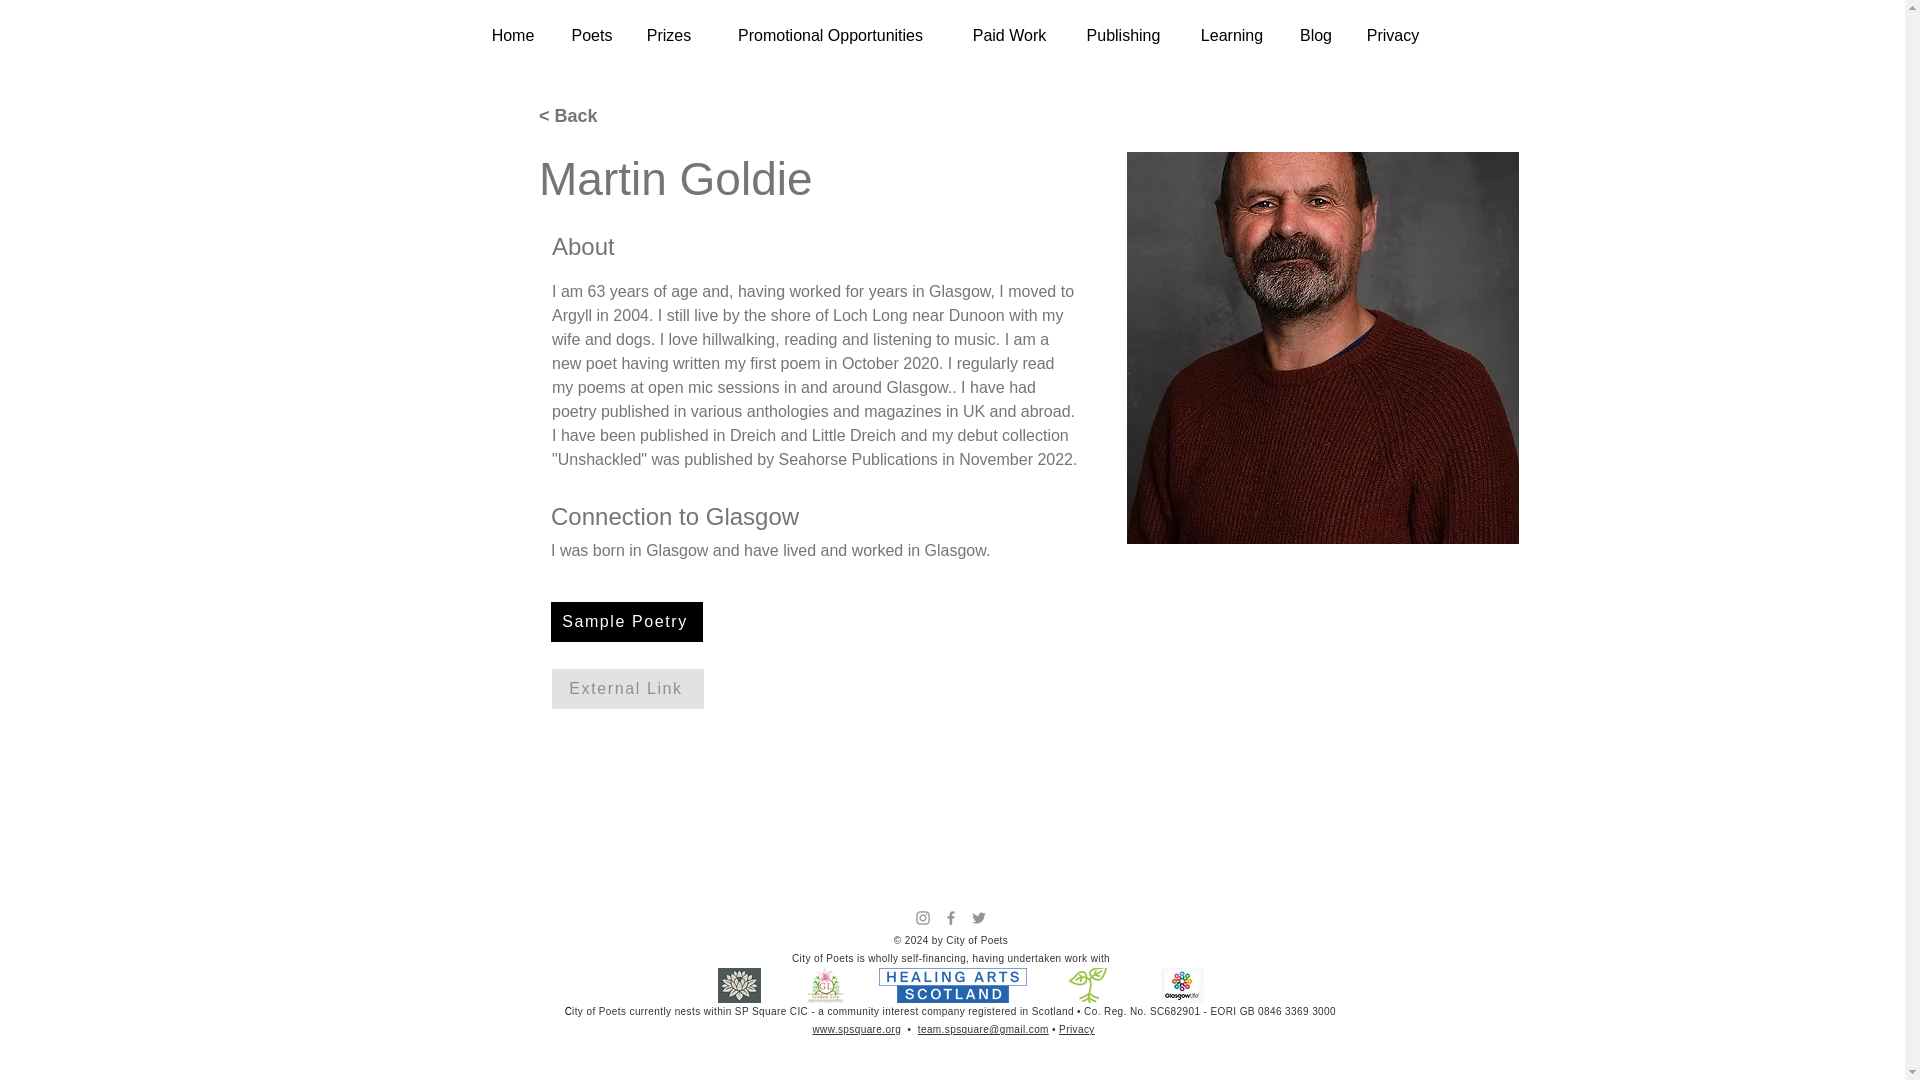 The image size is (1920, 1080). What do you see at coordinates (628, 688) in the screenshot?
I see `External Link` at bounding box center [628, 688].